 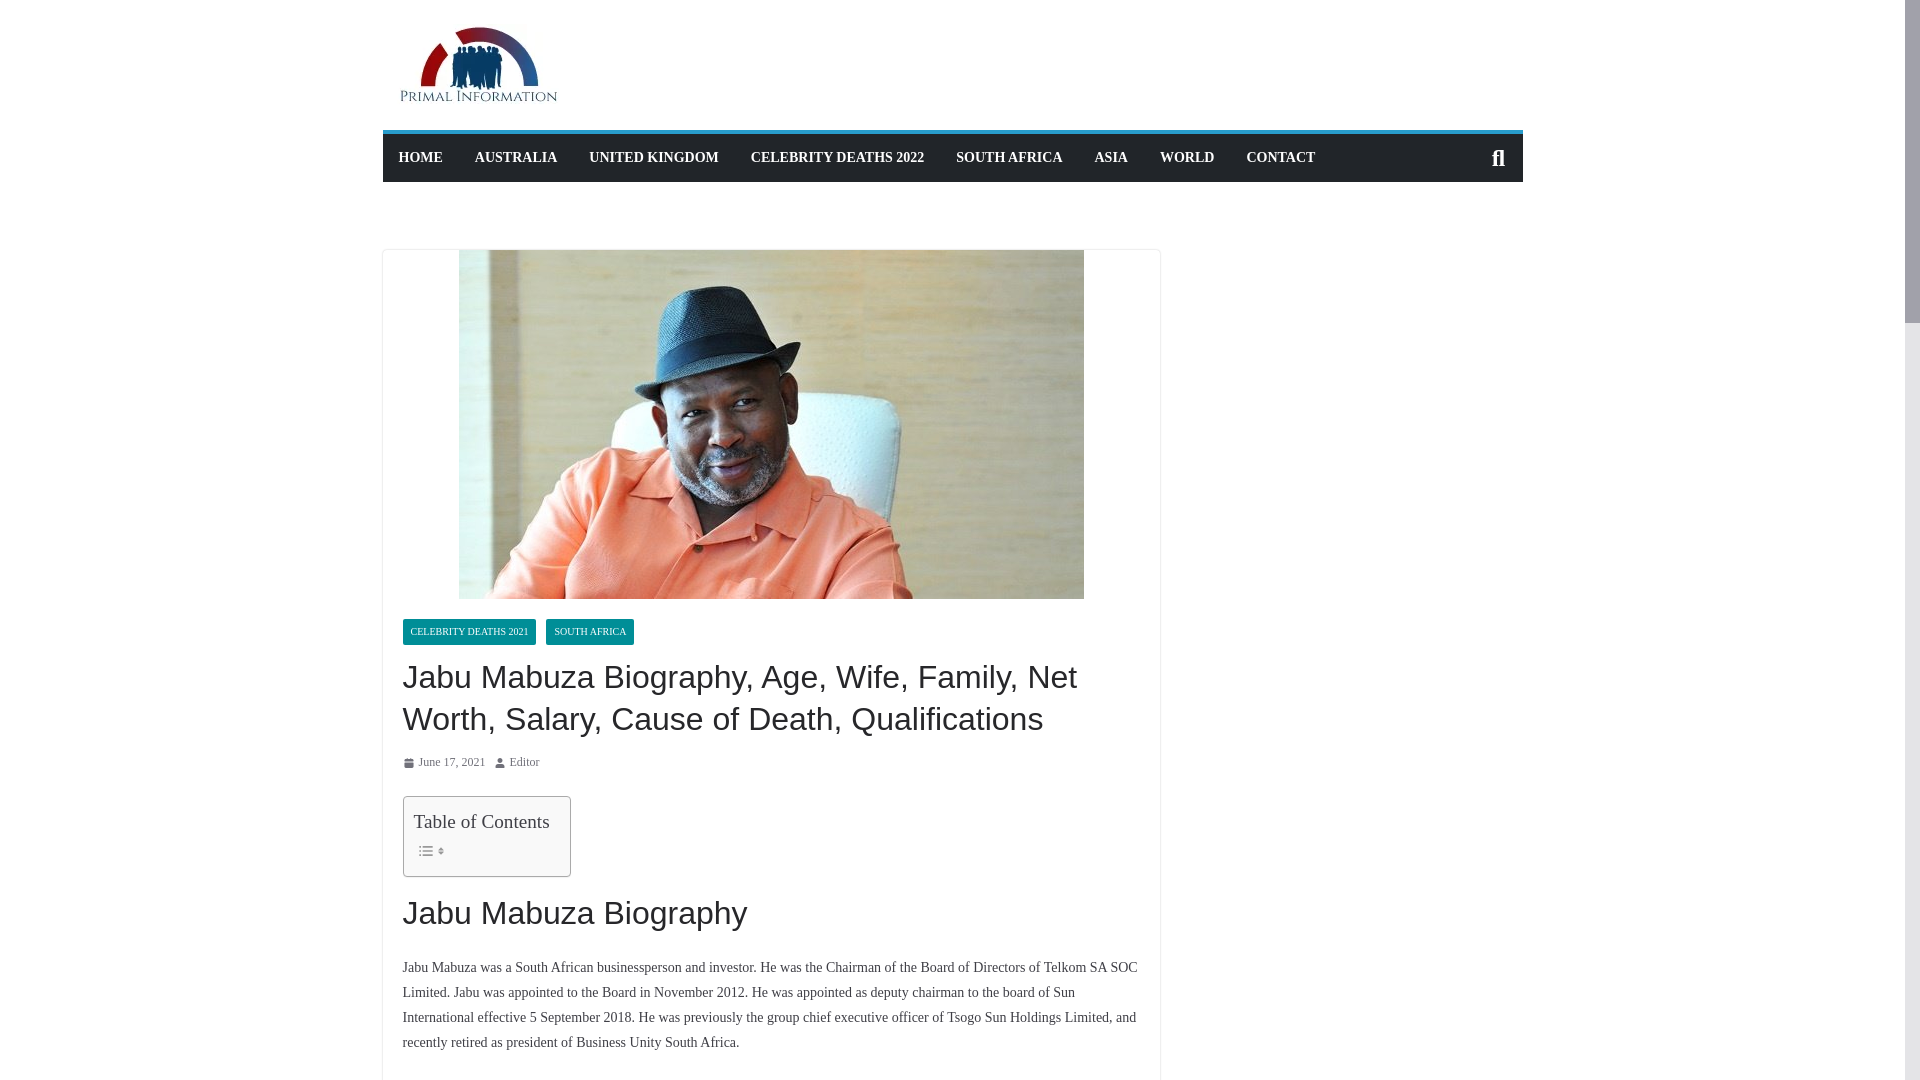 I want to click on SOUTH AFRICA, so click(x=1008, y=157).